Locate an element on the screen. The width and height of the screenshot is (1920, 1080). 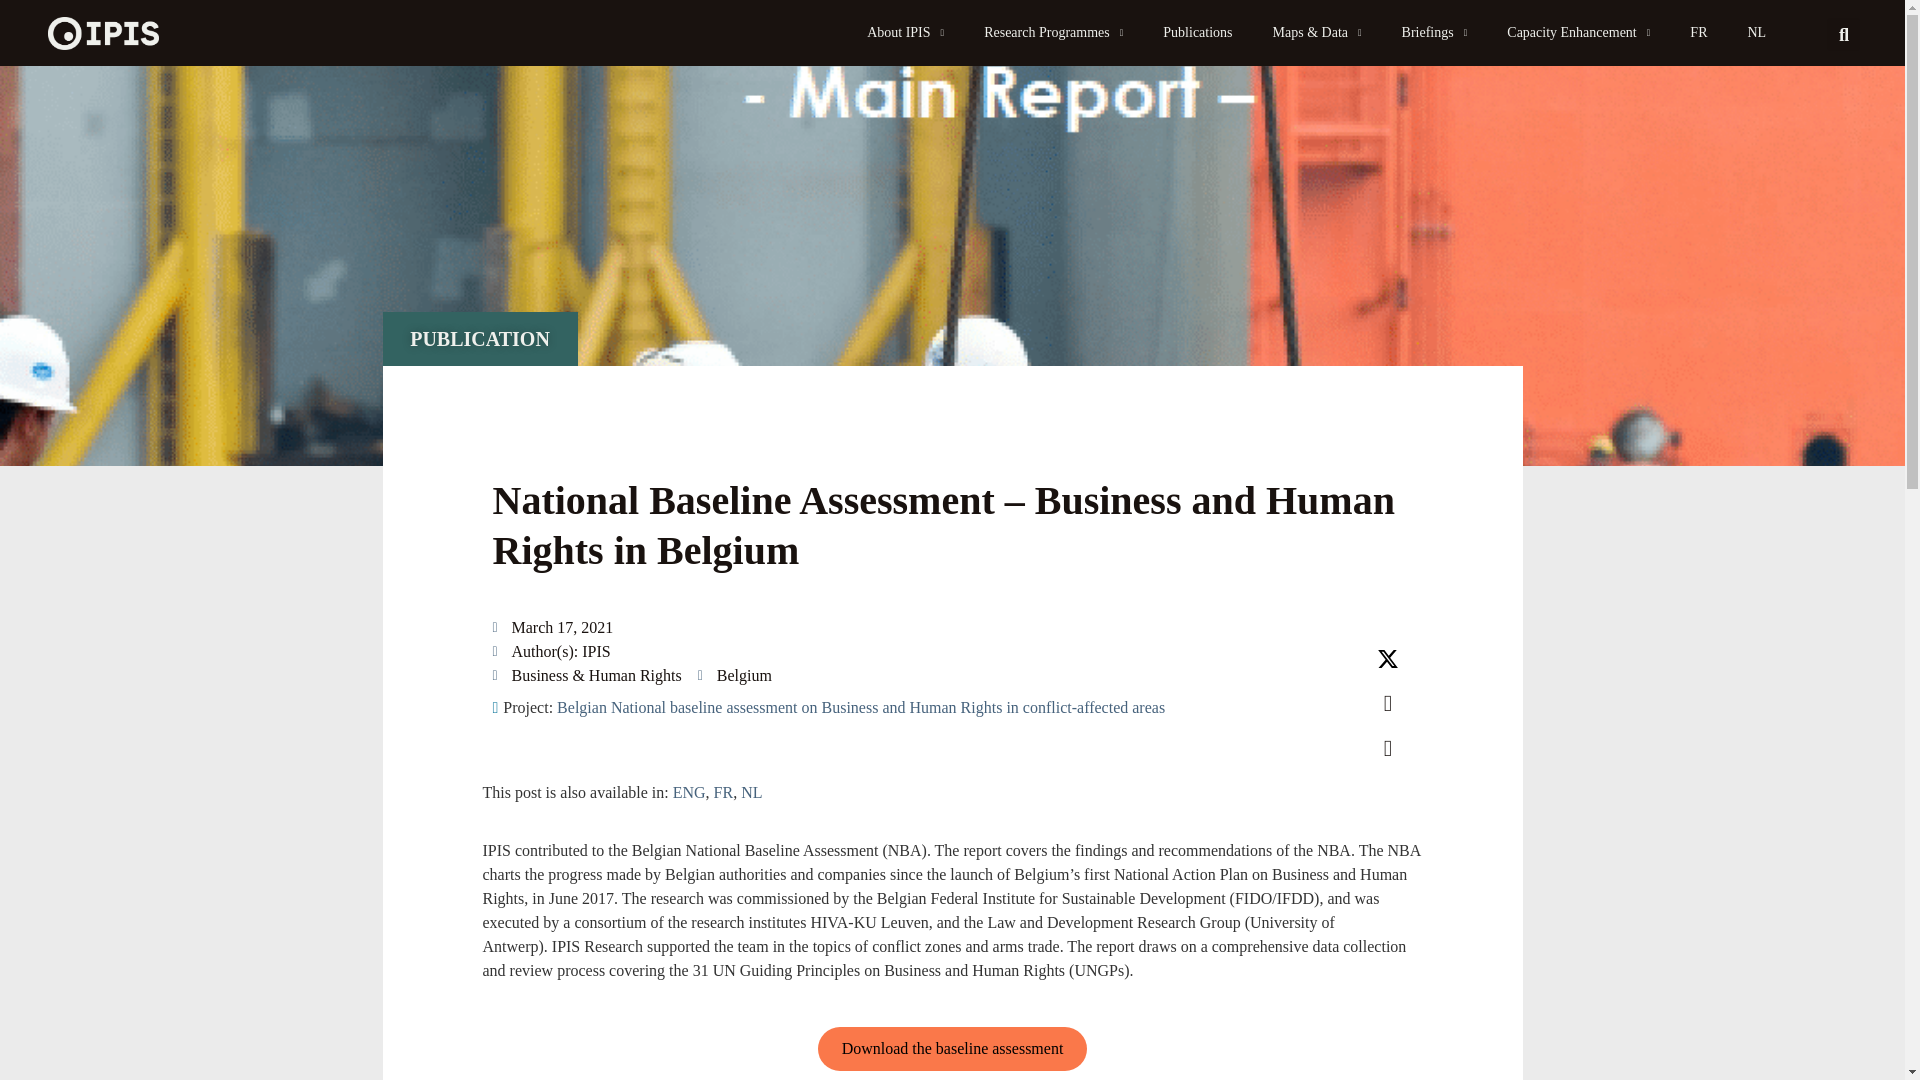
Briefings is located at coordinates (1435, 32).